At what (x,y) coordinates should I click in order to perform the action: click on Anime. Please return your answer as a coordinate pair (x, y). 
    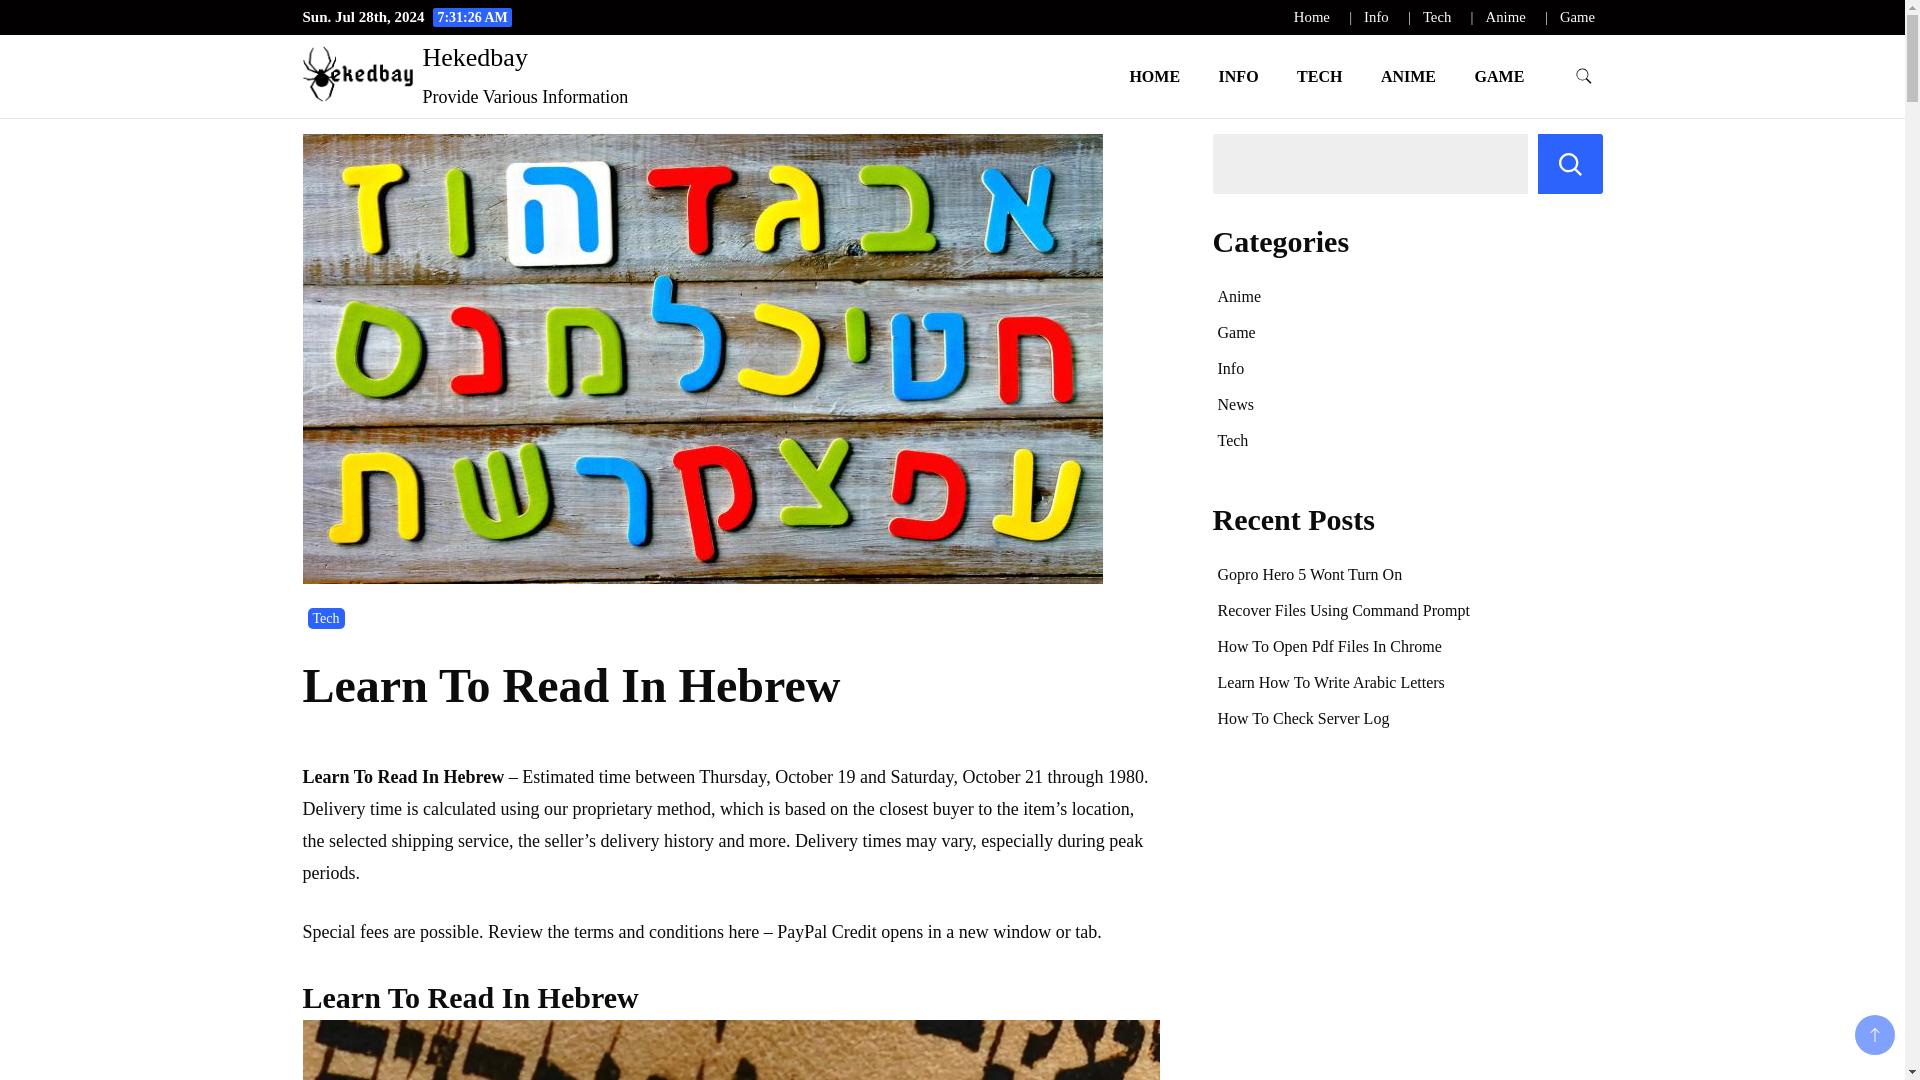
    Looking at the image, I should click on (1506, 16).